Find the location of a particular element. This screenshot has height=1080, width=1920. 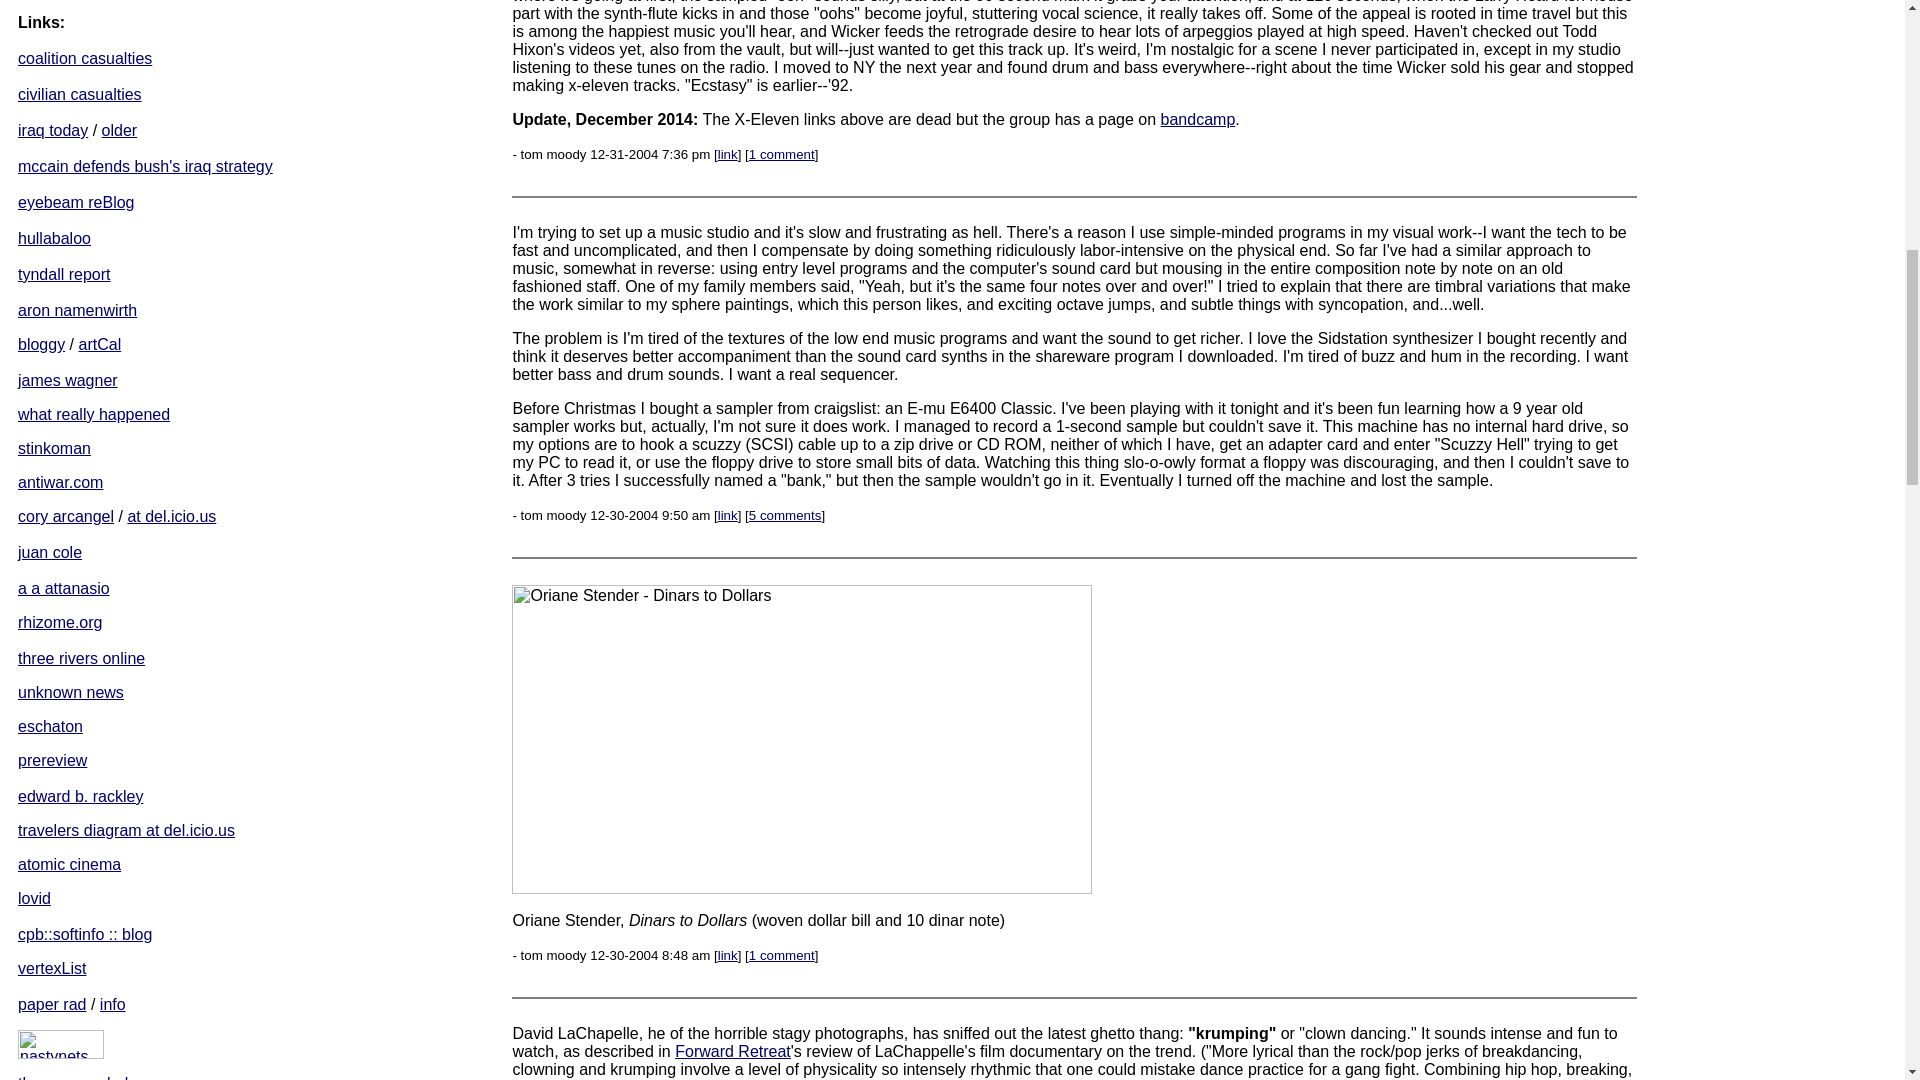

aron namenwirth is located at coordinates (76, 310).